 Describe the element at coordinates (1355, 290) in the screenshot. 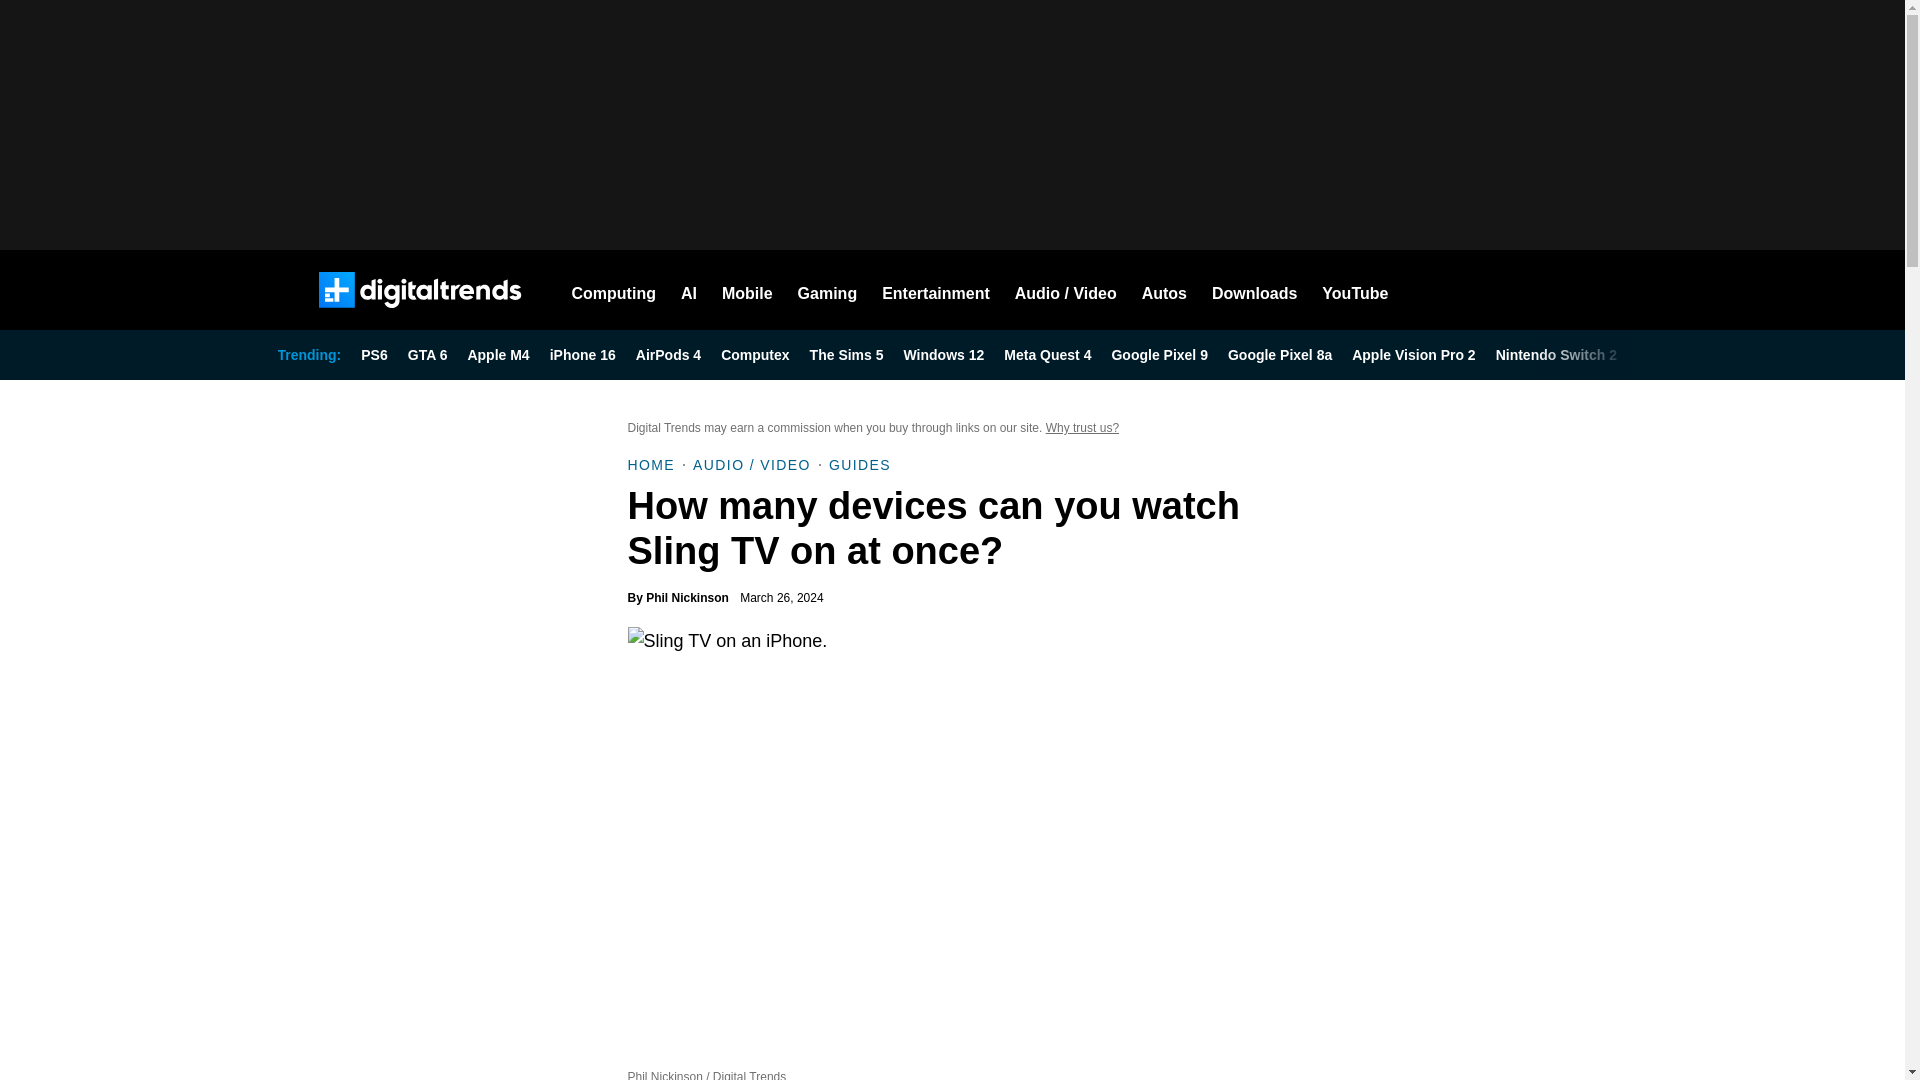

I see `YouTube` at that location.